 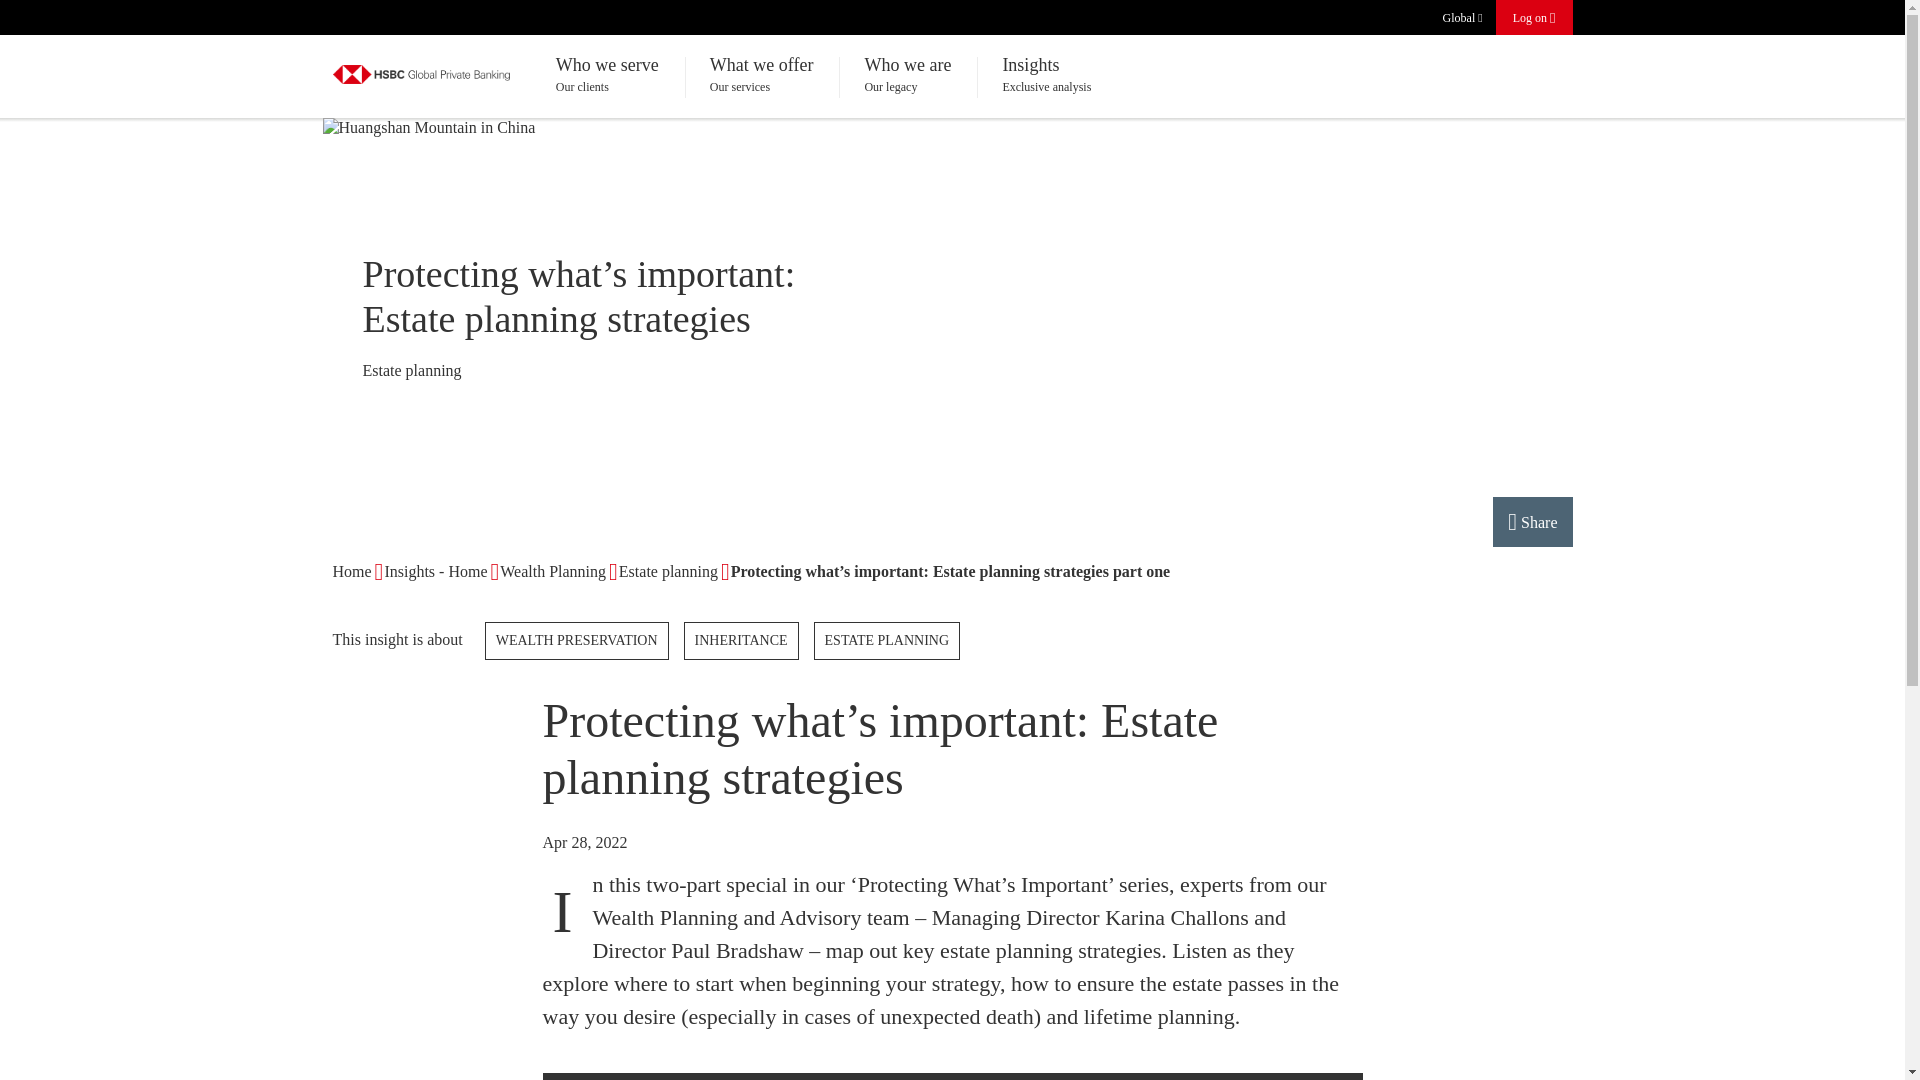 I want to click on Log on, so click(x=1534, y=17).